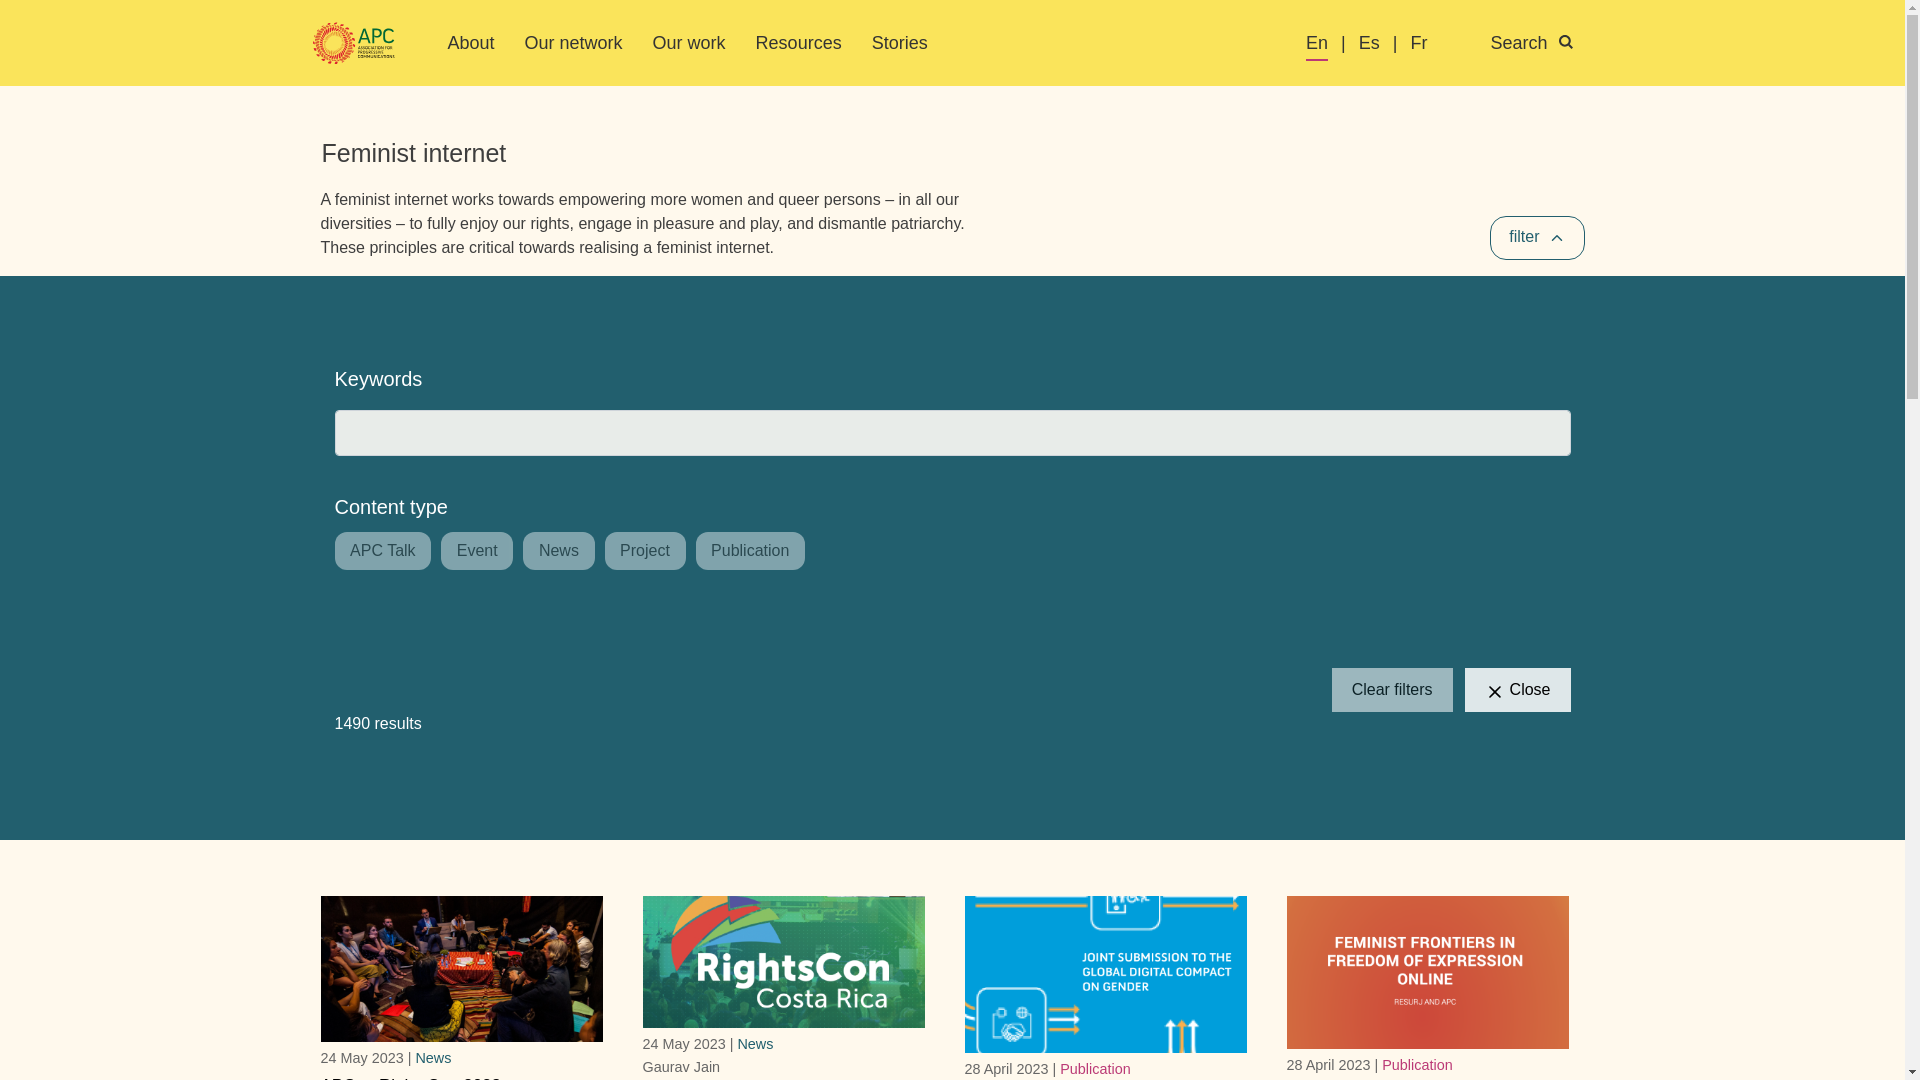 This screenshot has width=1920, height=1080. Describe the element at coordinates (1452, 44) in the screenshot. I see `language switcher content` at that location.